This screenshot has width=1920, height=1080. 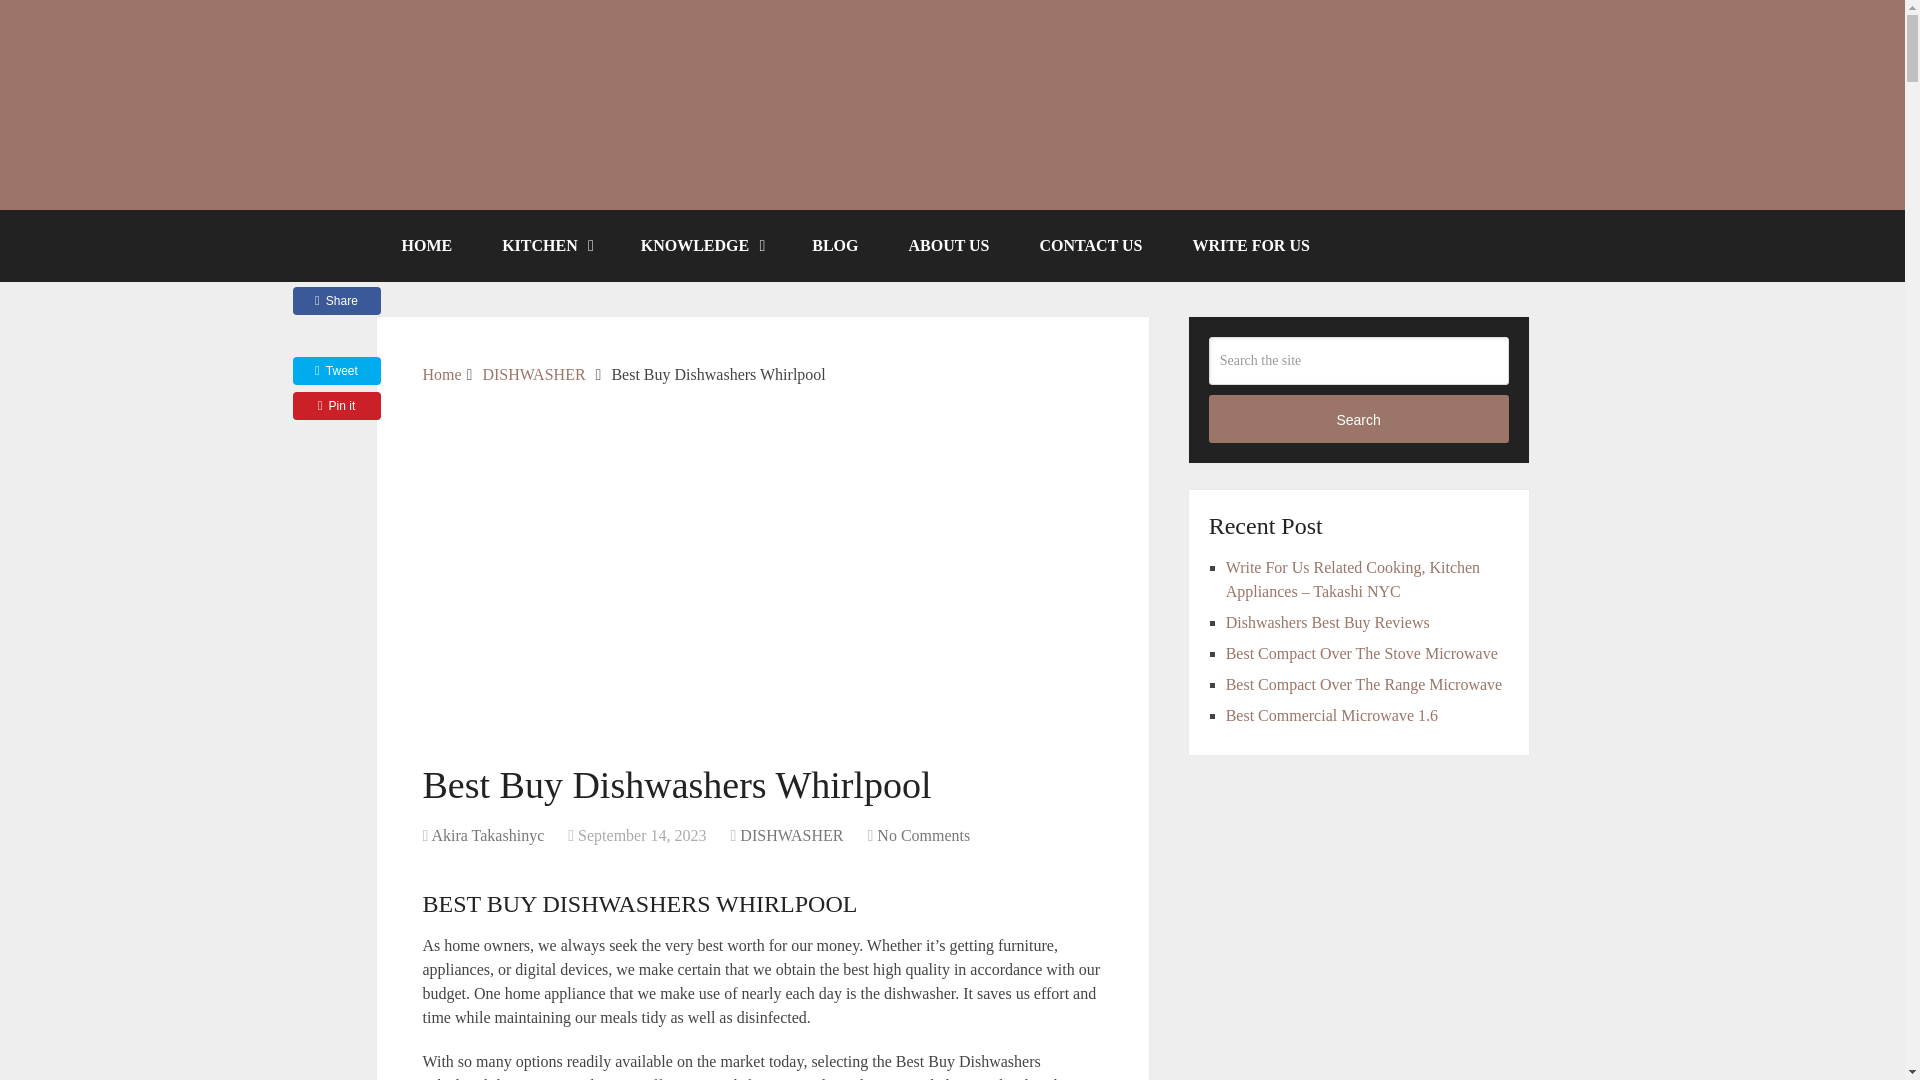 What do you see at coordinates (702, 245) in the screenshot?
I see `KNOWLEDGE` at bounding box center [702, 245].